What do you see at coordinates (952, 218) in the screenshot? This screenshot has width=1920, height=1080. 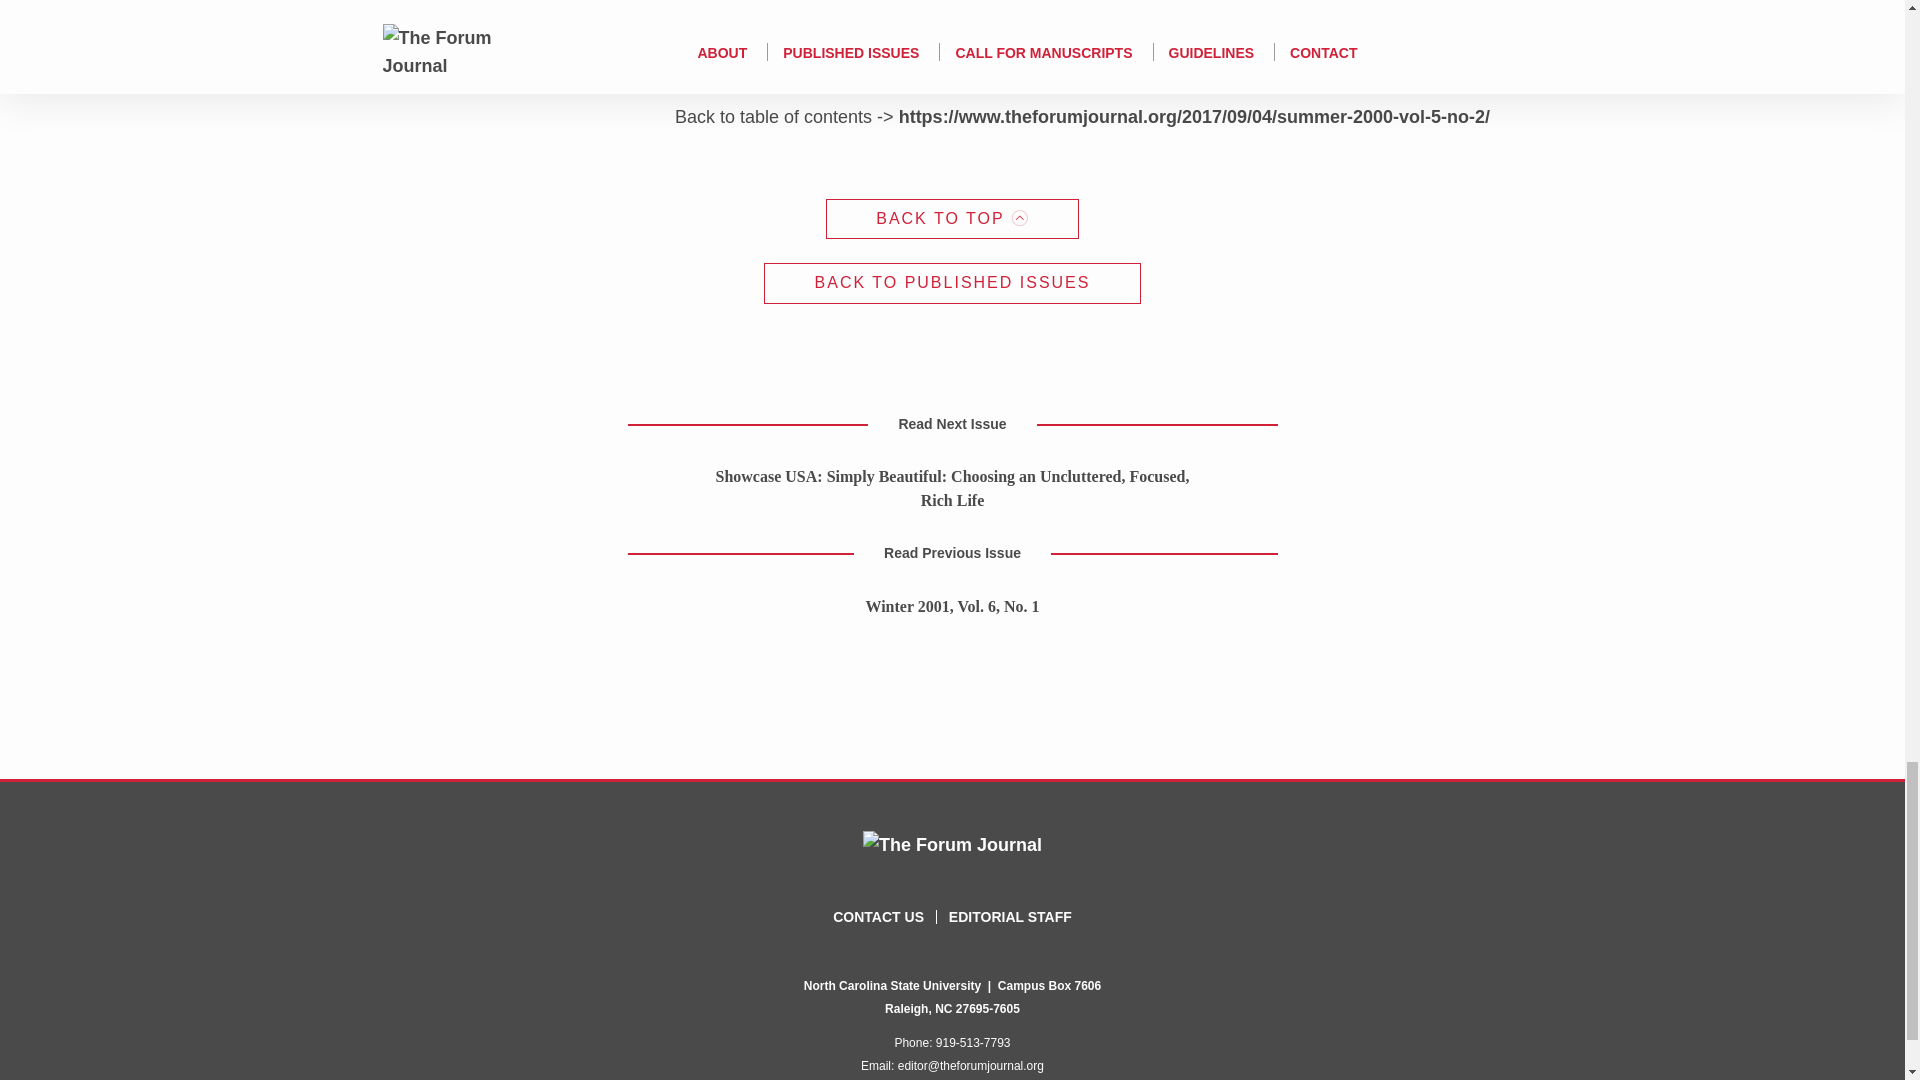 I see `BACK TO TOP` at bounding box center [952, 218].